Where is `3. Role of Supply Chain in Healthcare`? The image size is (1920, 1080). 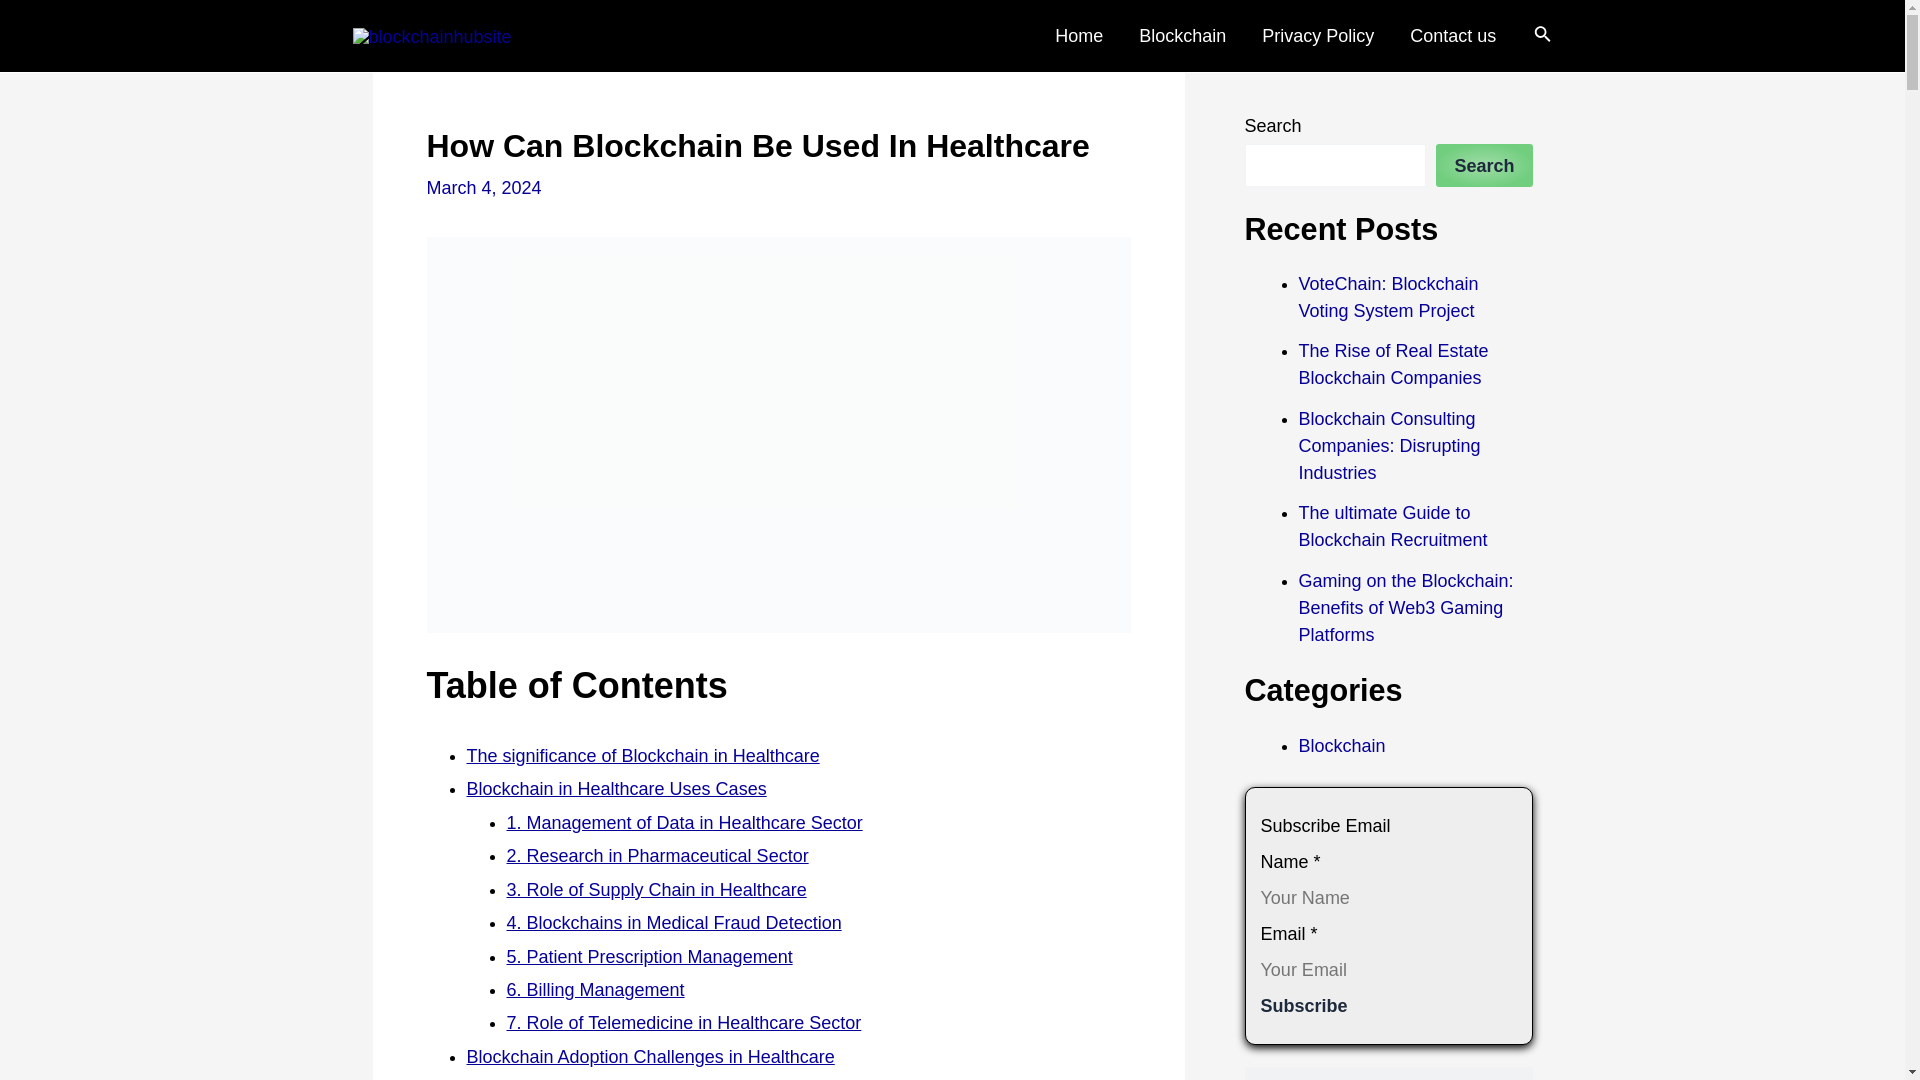
3. Role of Supply Chain in Healthcare is located at coordinates (656, 890).